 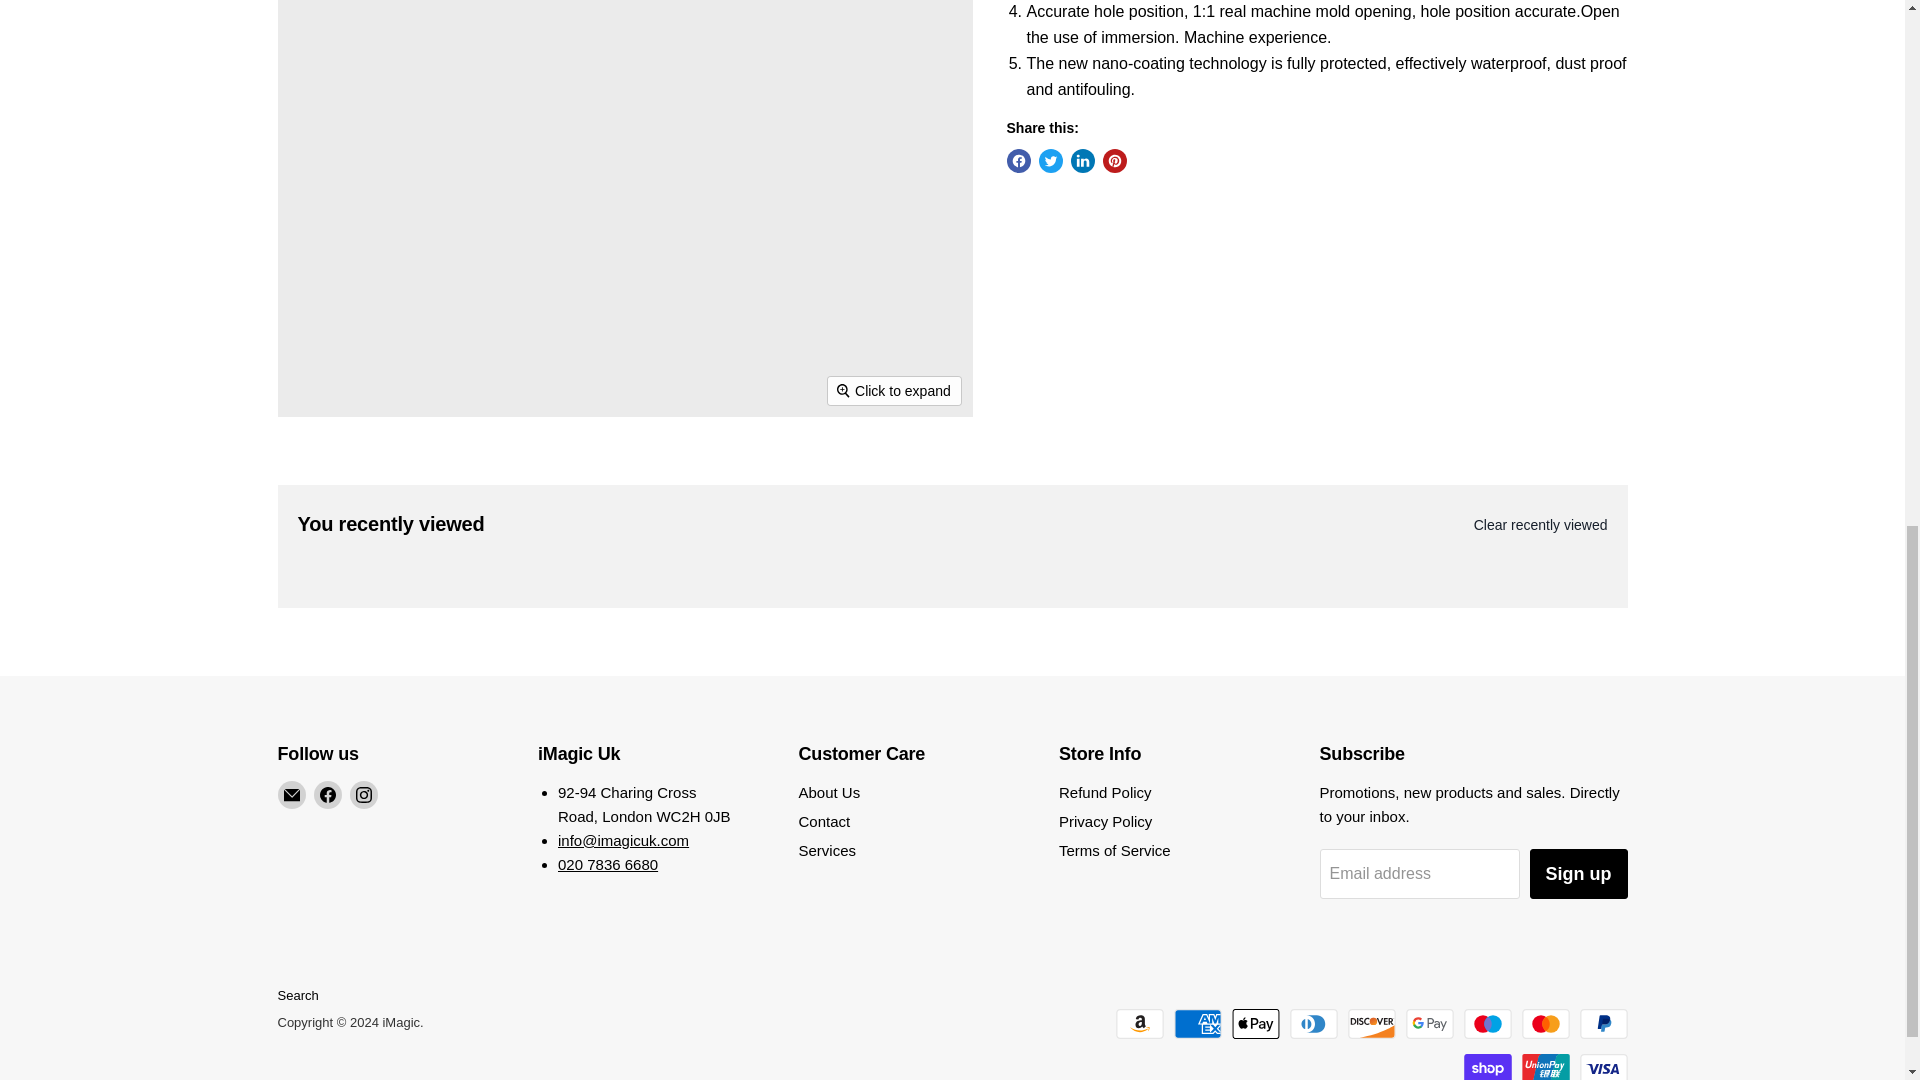 I want to click on Instagram, so click(x=364, y=794).